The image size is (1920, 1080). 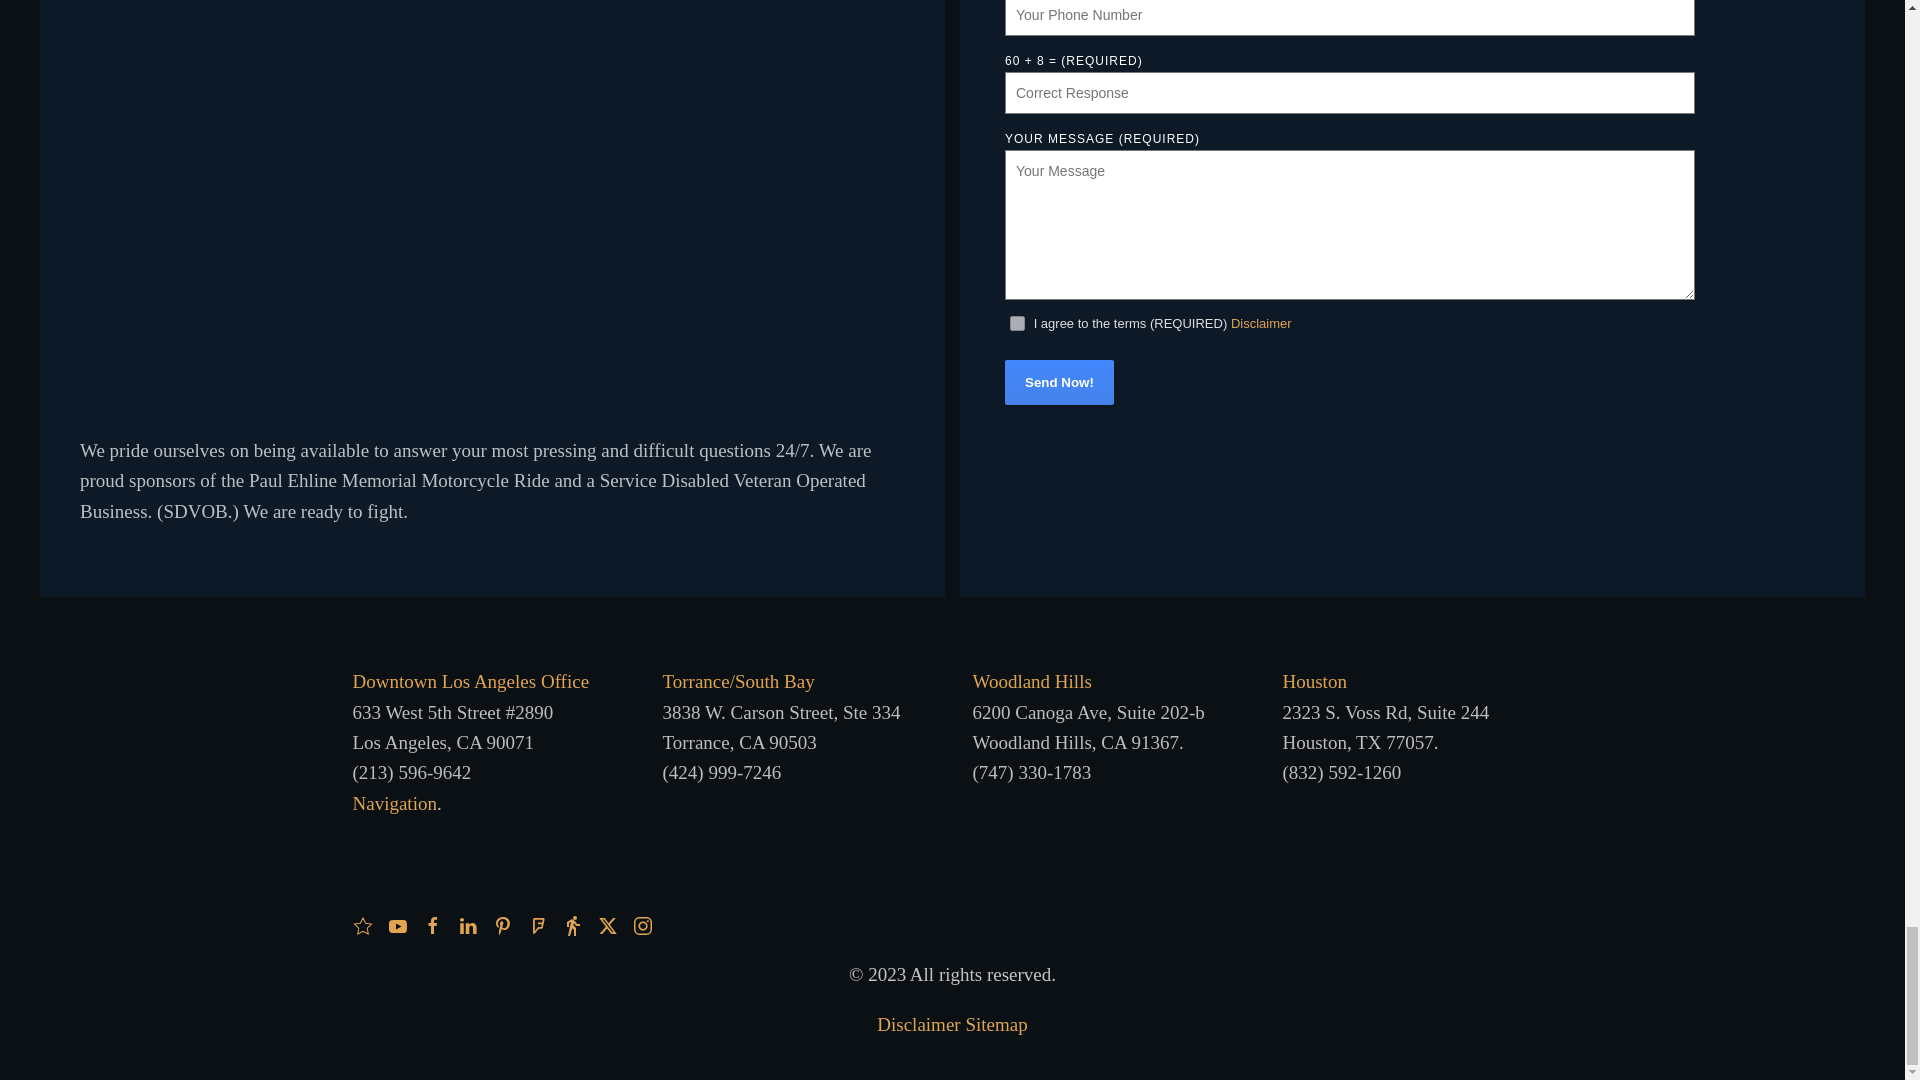 I want to click on Super Lawyers Profile, so click(x=362, y=923).